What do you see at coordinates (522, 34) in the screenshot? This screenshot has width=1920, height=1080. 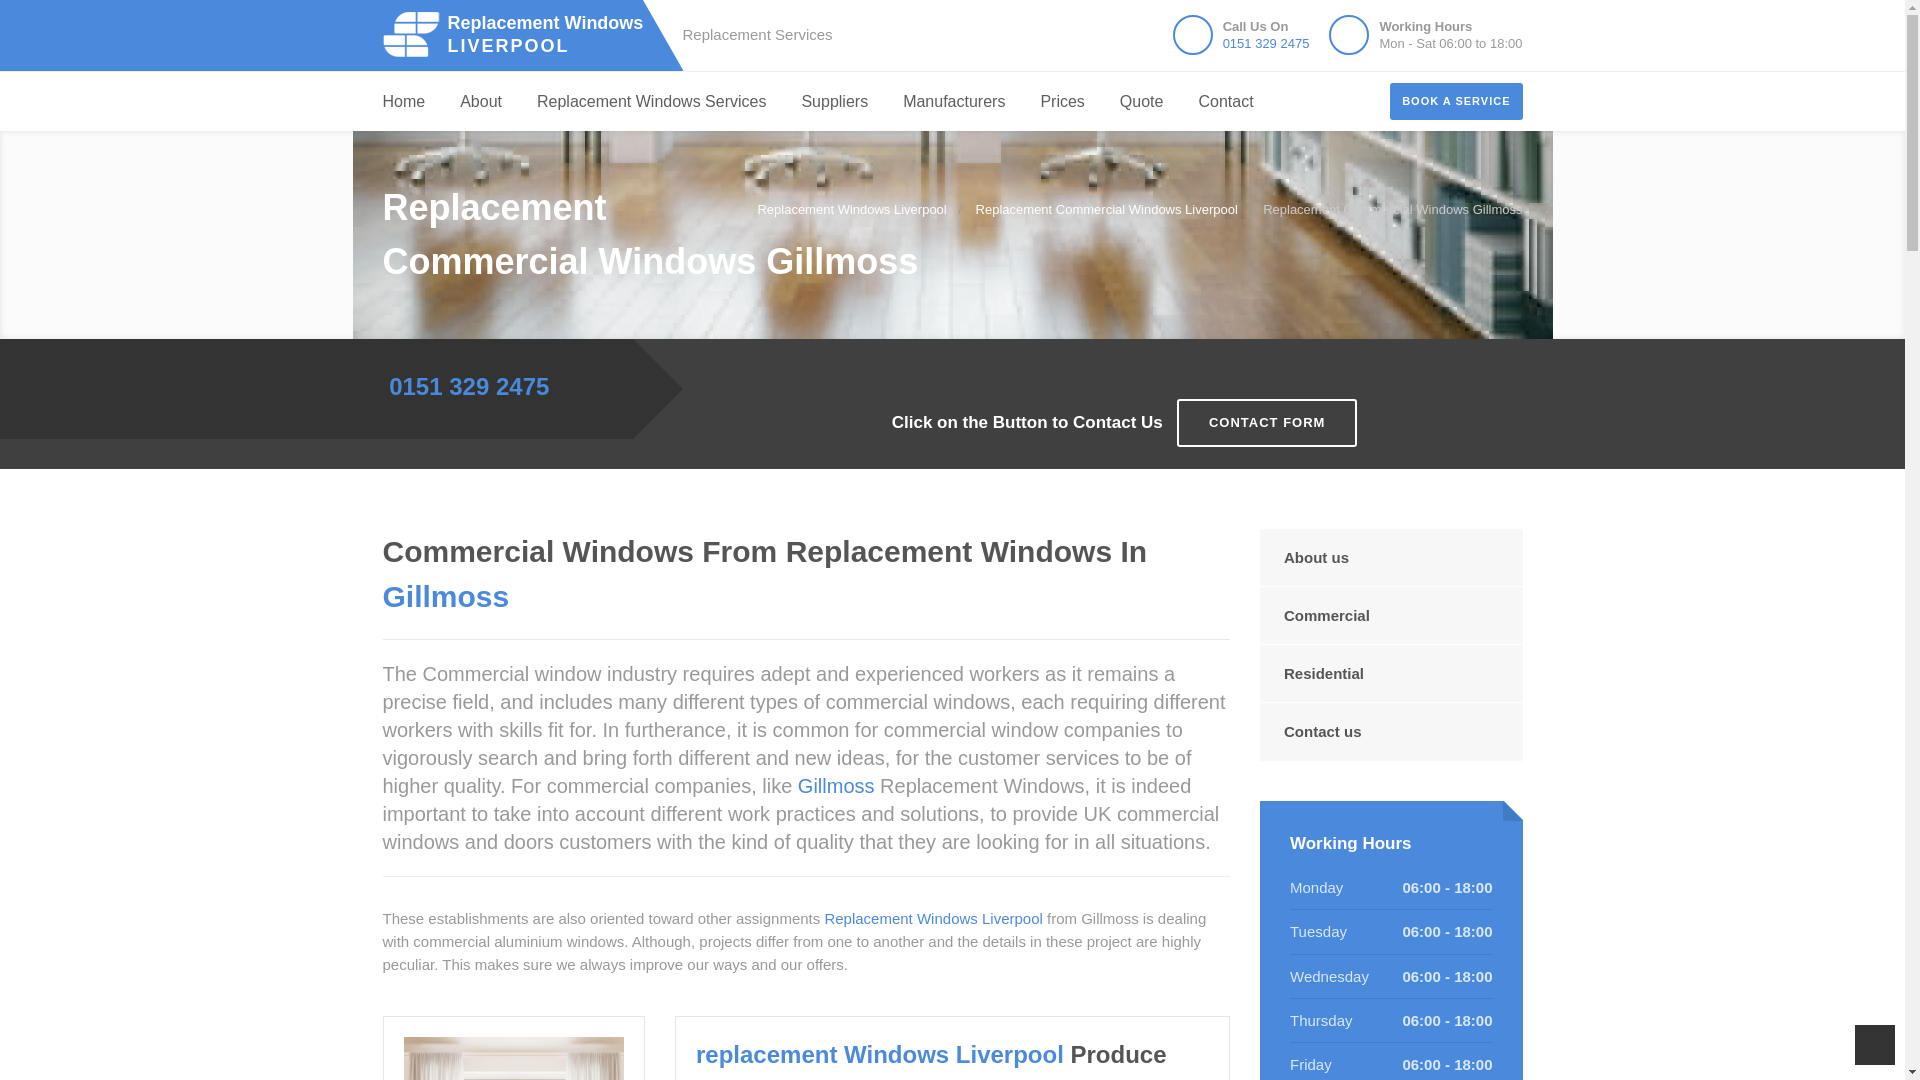 I see `Replacement Windows Services` at bounding box center [522, 34].